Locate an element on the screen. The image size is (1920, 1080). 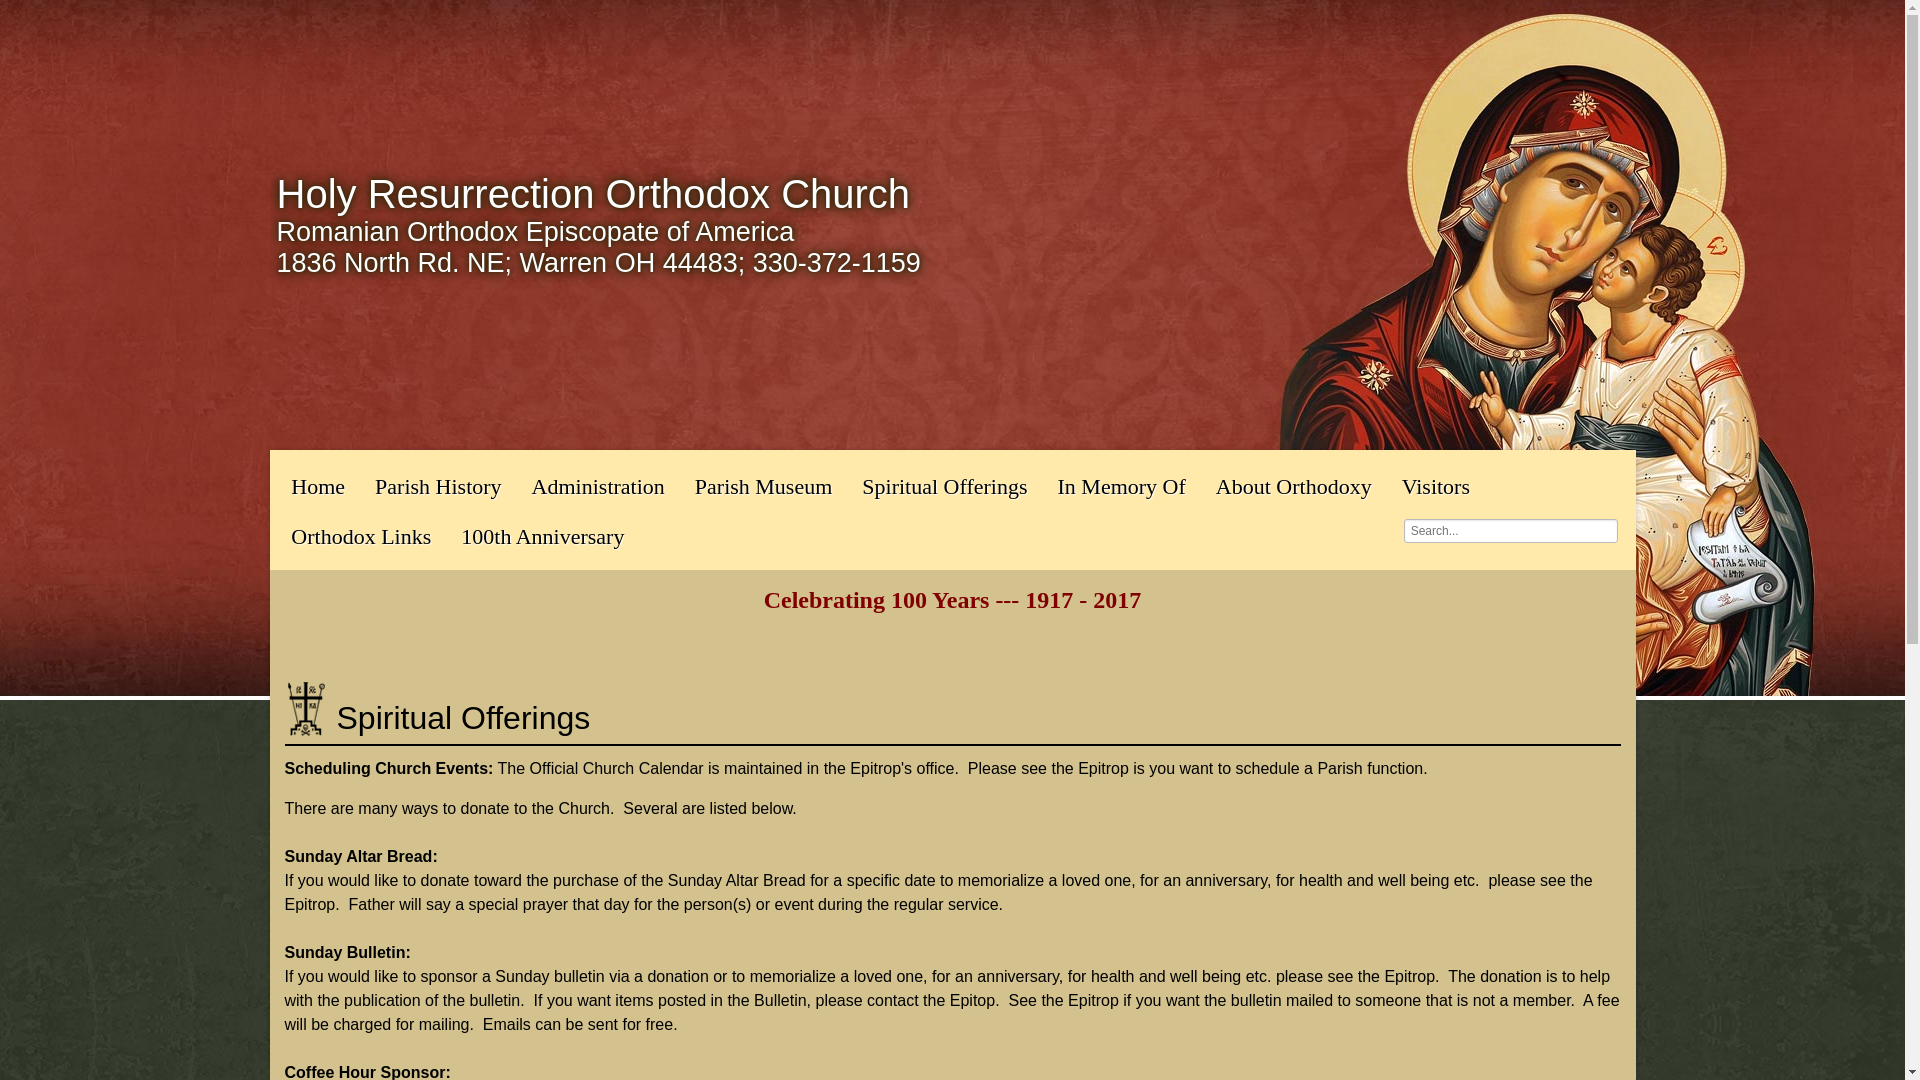
100th Anniversary is located at coordinates (542, 534).